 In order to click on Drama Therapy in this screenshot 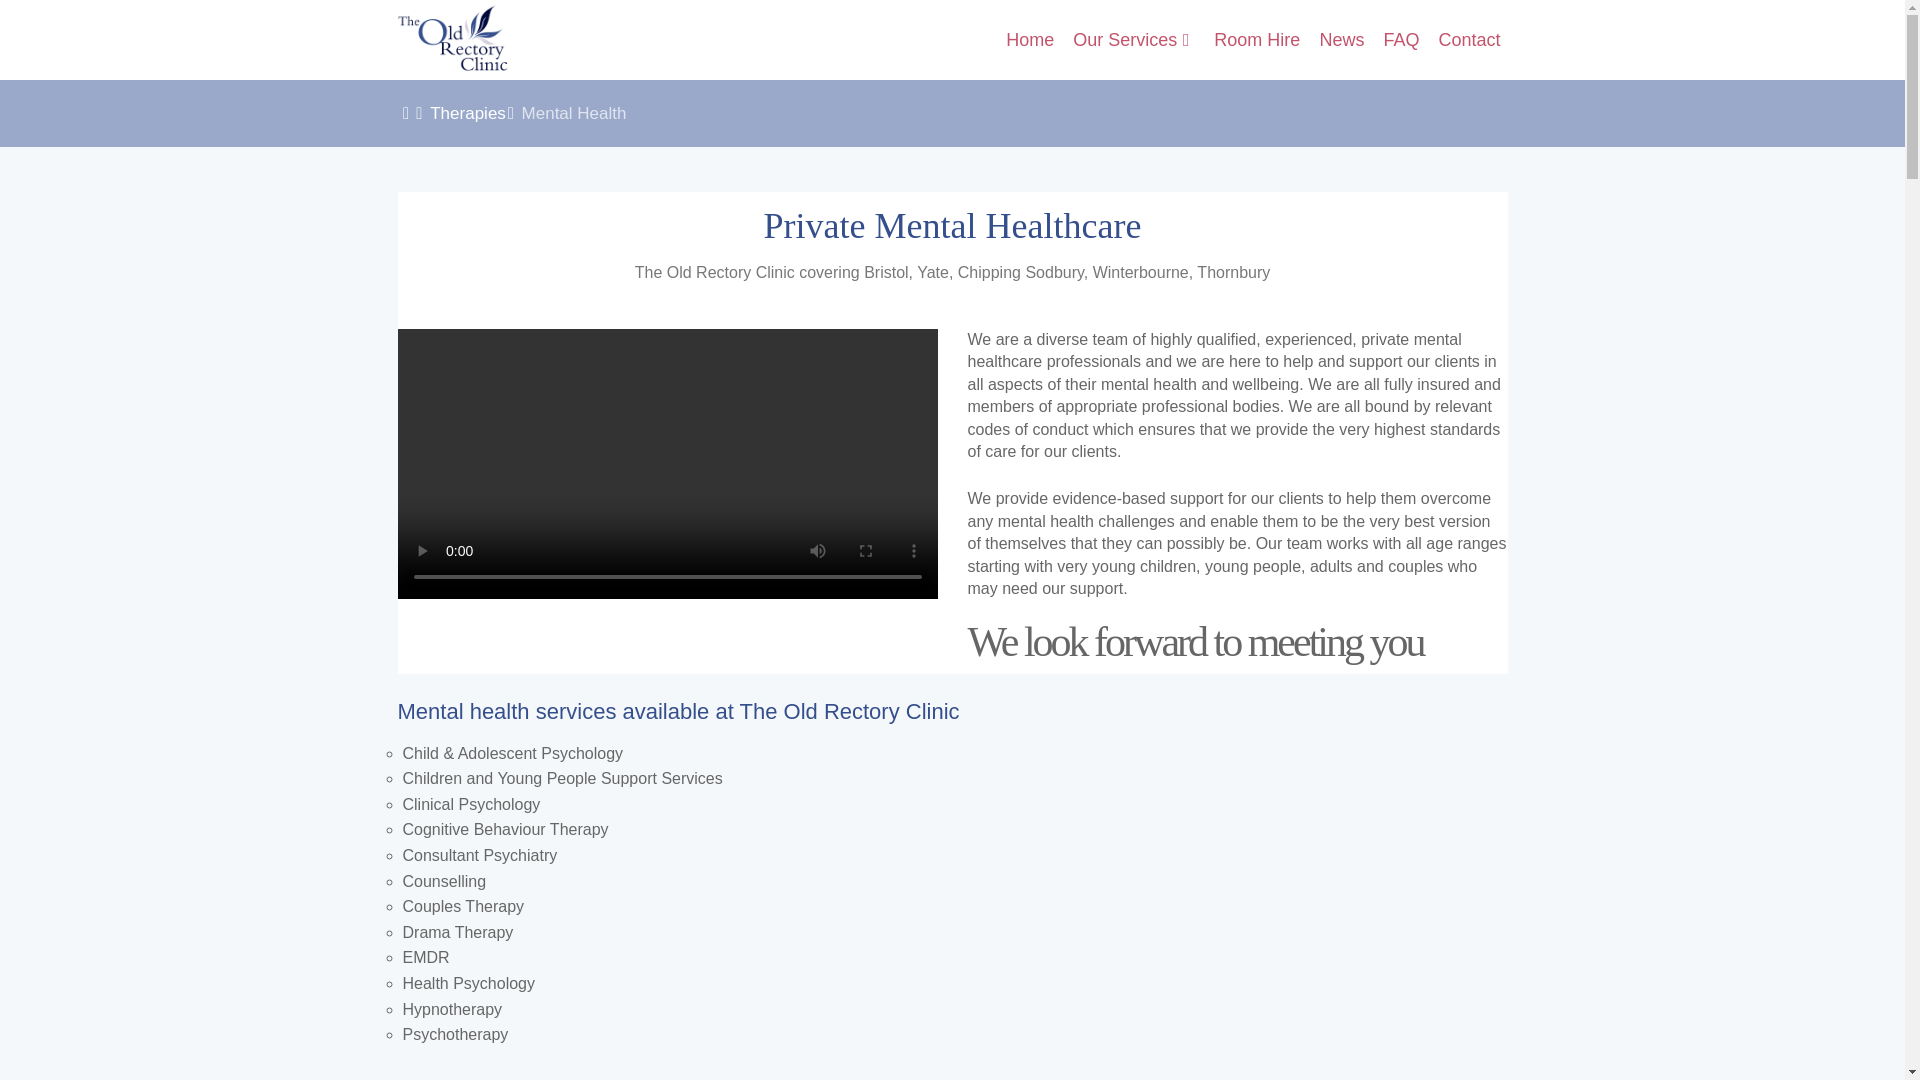, I will do `click(456, 932)`.